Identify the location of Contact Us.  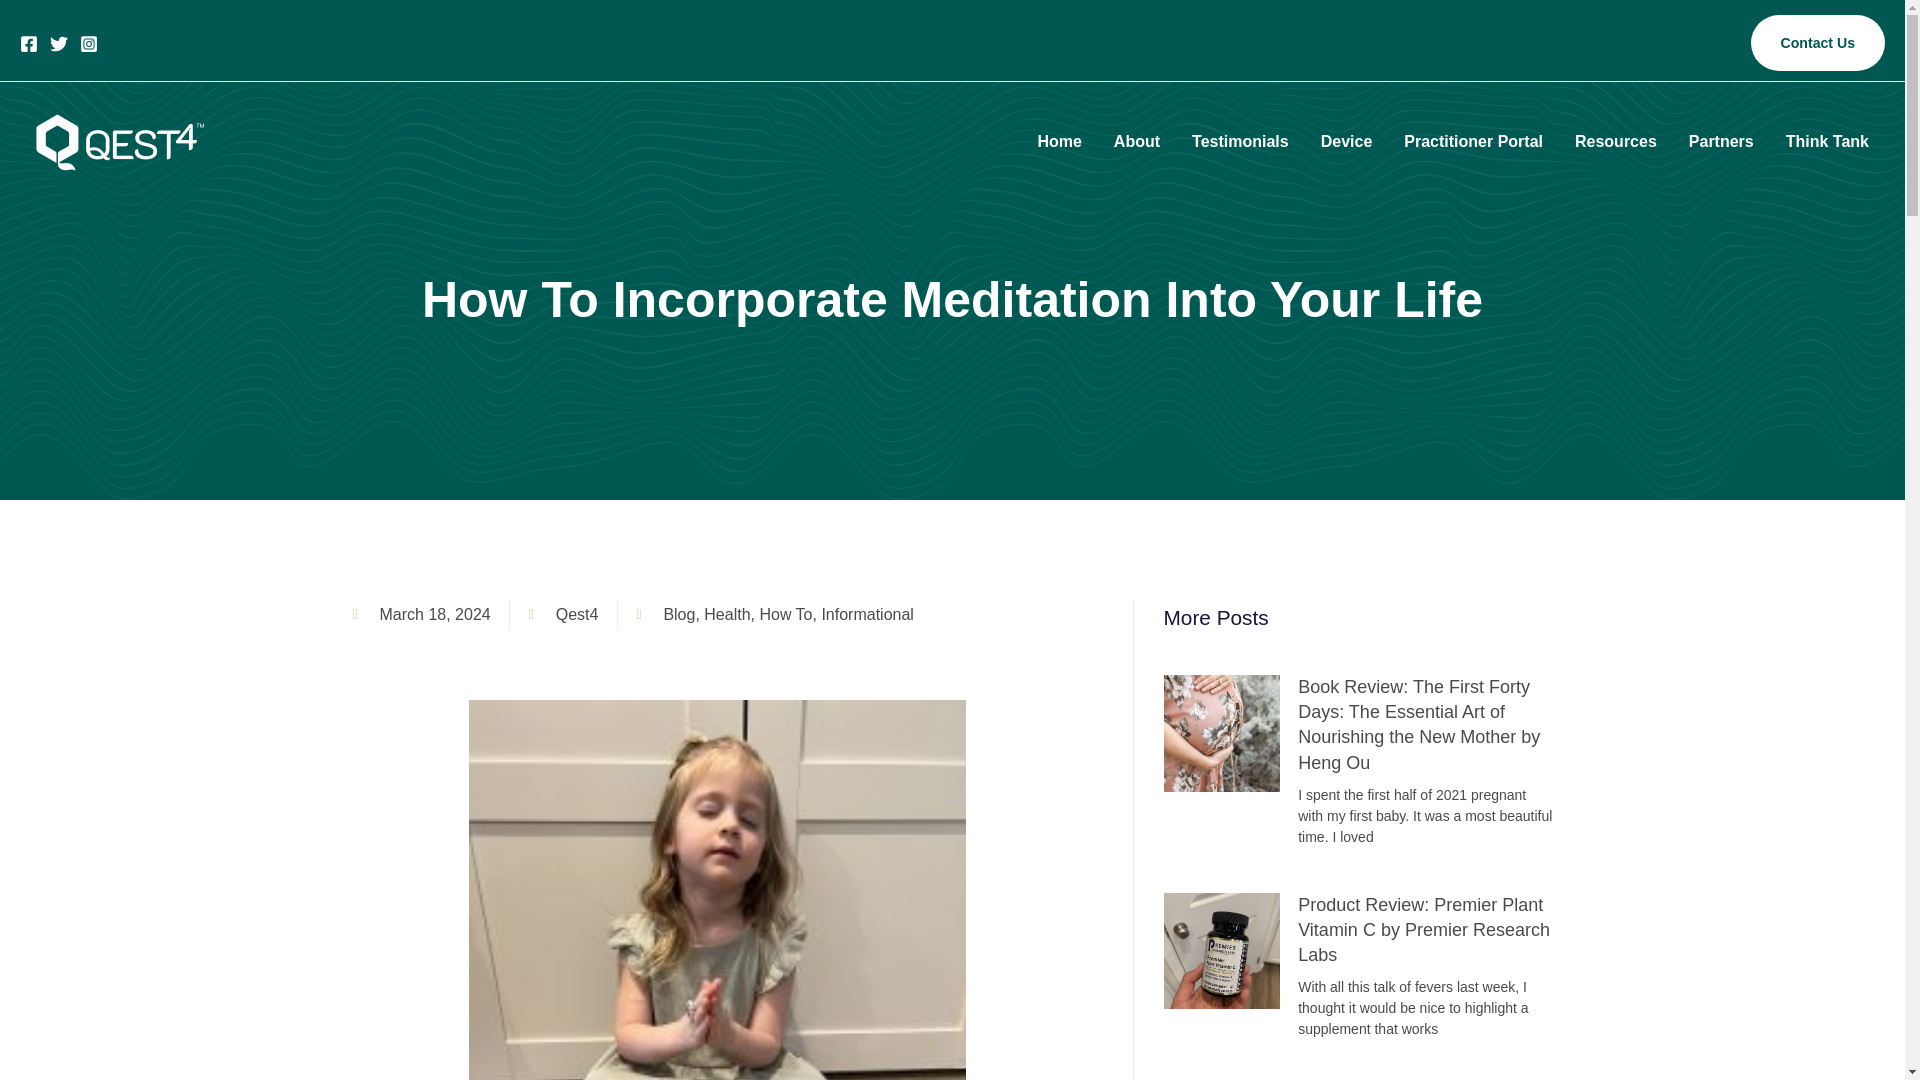
(1818, 43).